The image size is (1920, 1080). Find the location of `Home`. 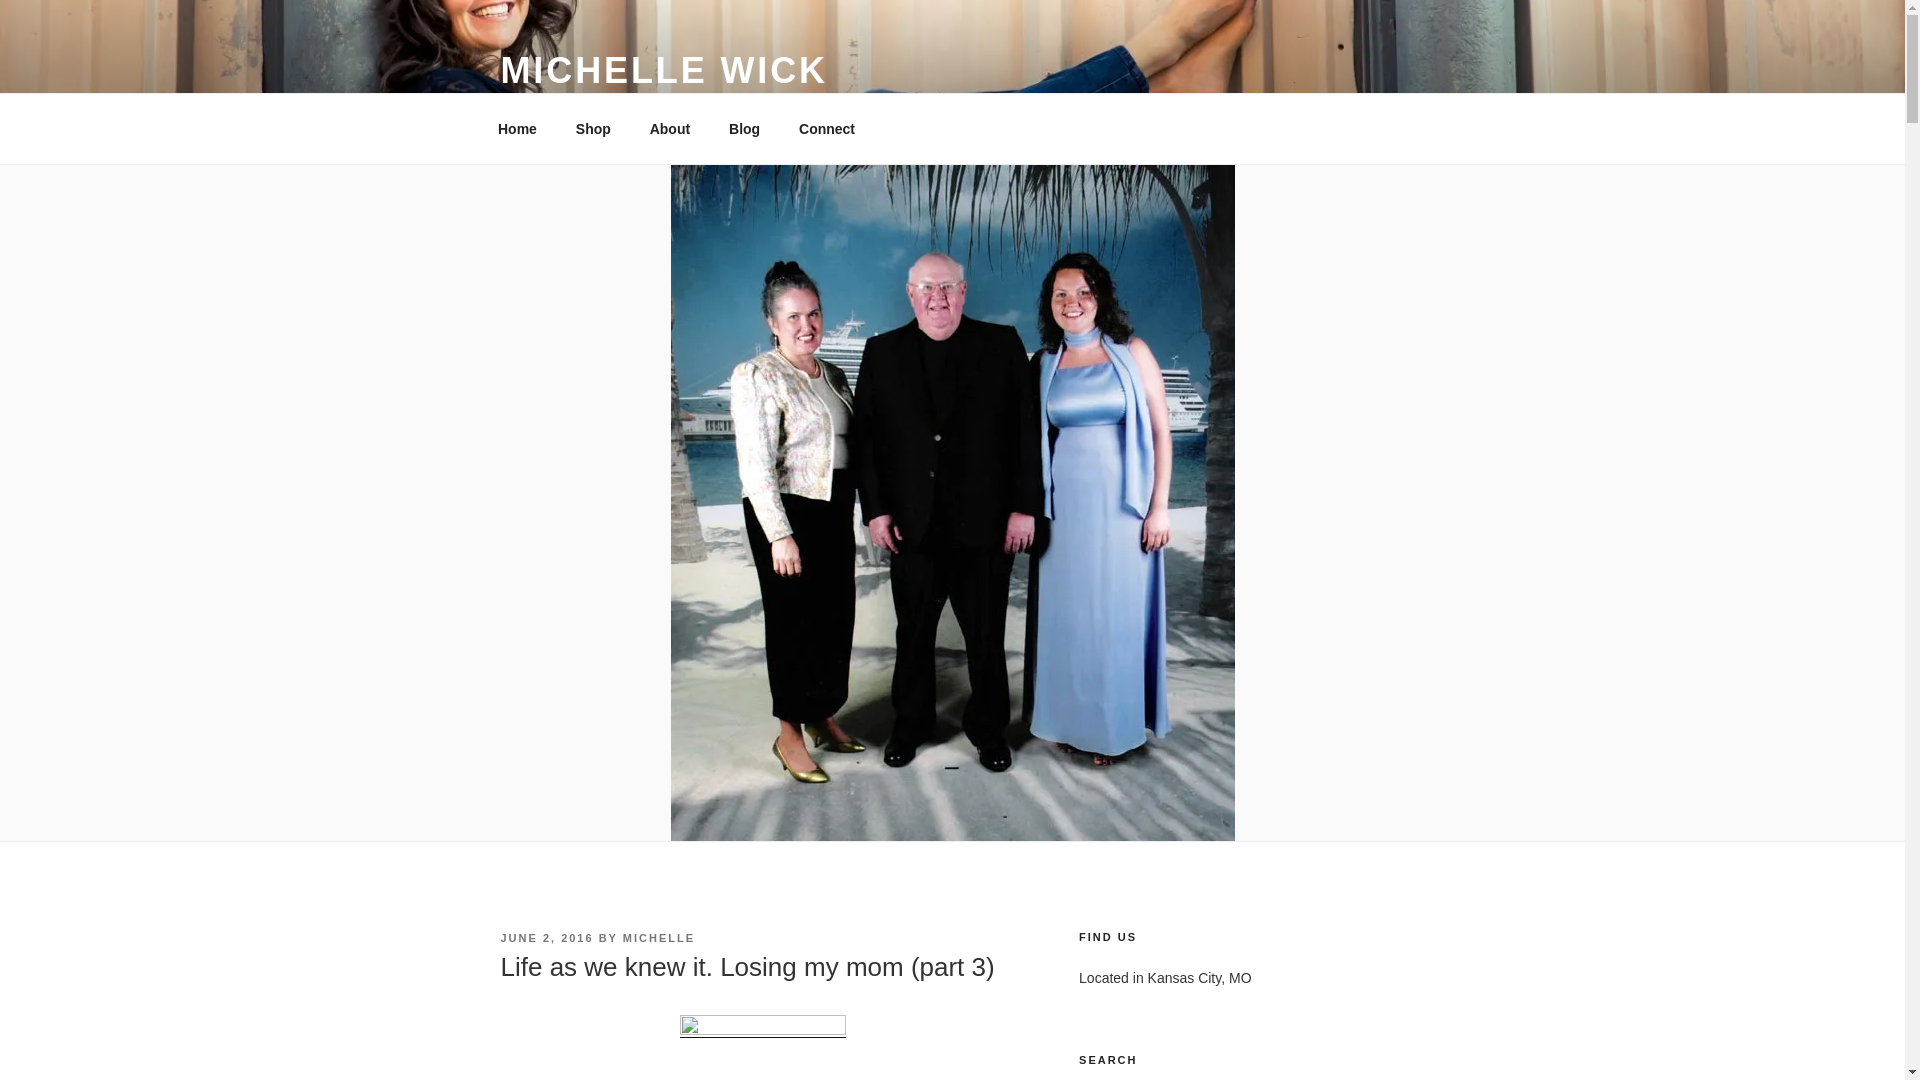

Home is located at coordinates (517, 128).